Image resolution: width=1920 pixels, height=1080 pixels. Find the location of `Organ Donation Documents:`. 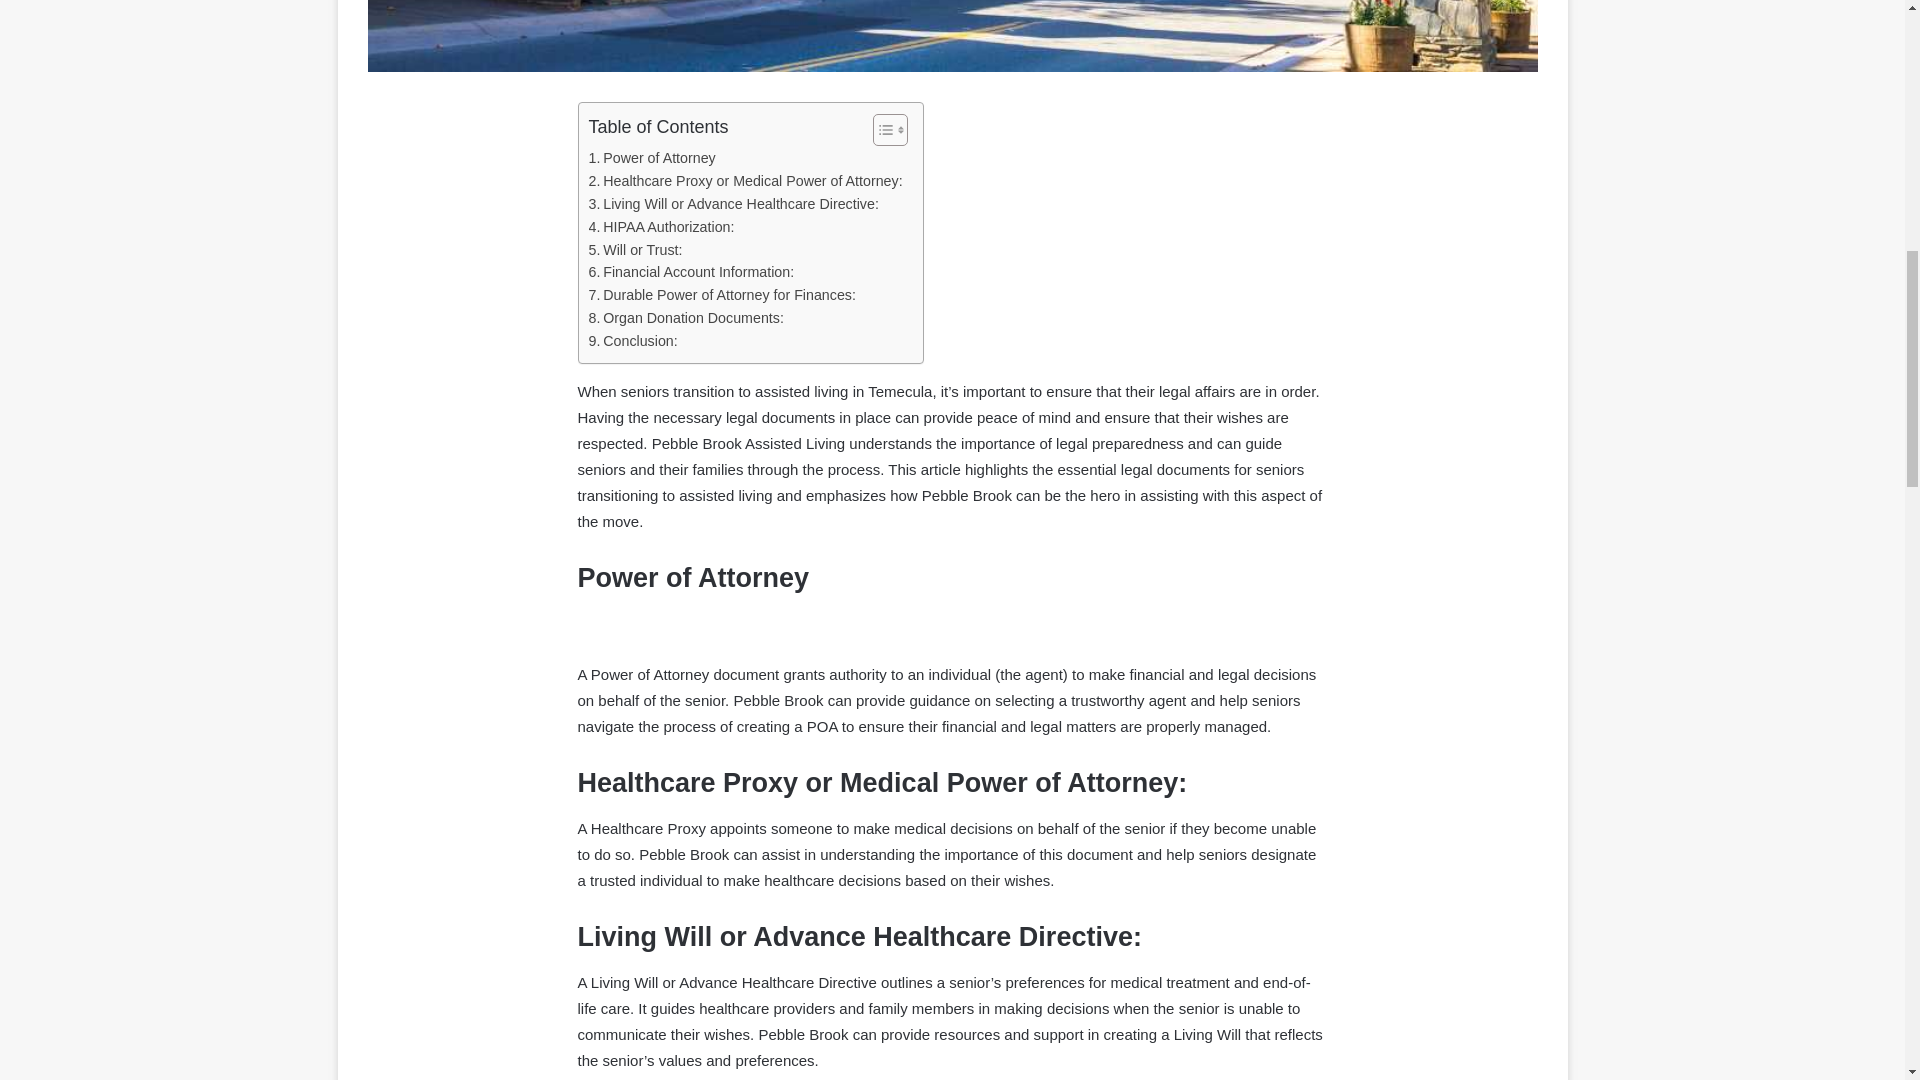

Organ Donation Documents: is located at coordinates (685, 318).